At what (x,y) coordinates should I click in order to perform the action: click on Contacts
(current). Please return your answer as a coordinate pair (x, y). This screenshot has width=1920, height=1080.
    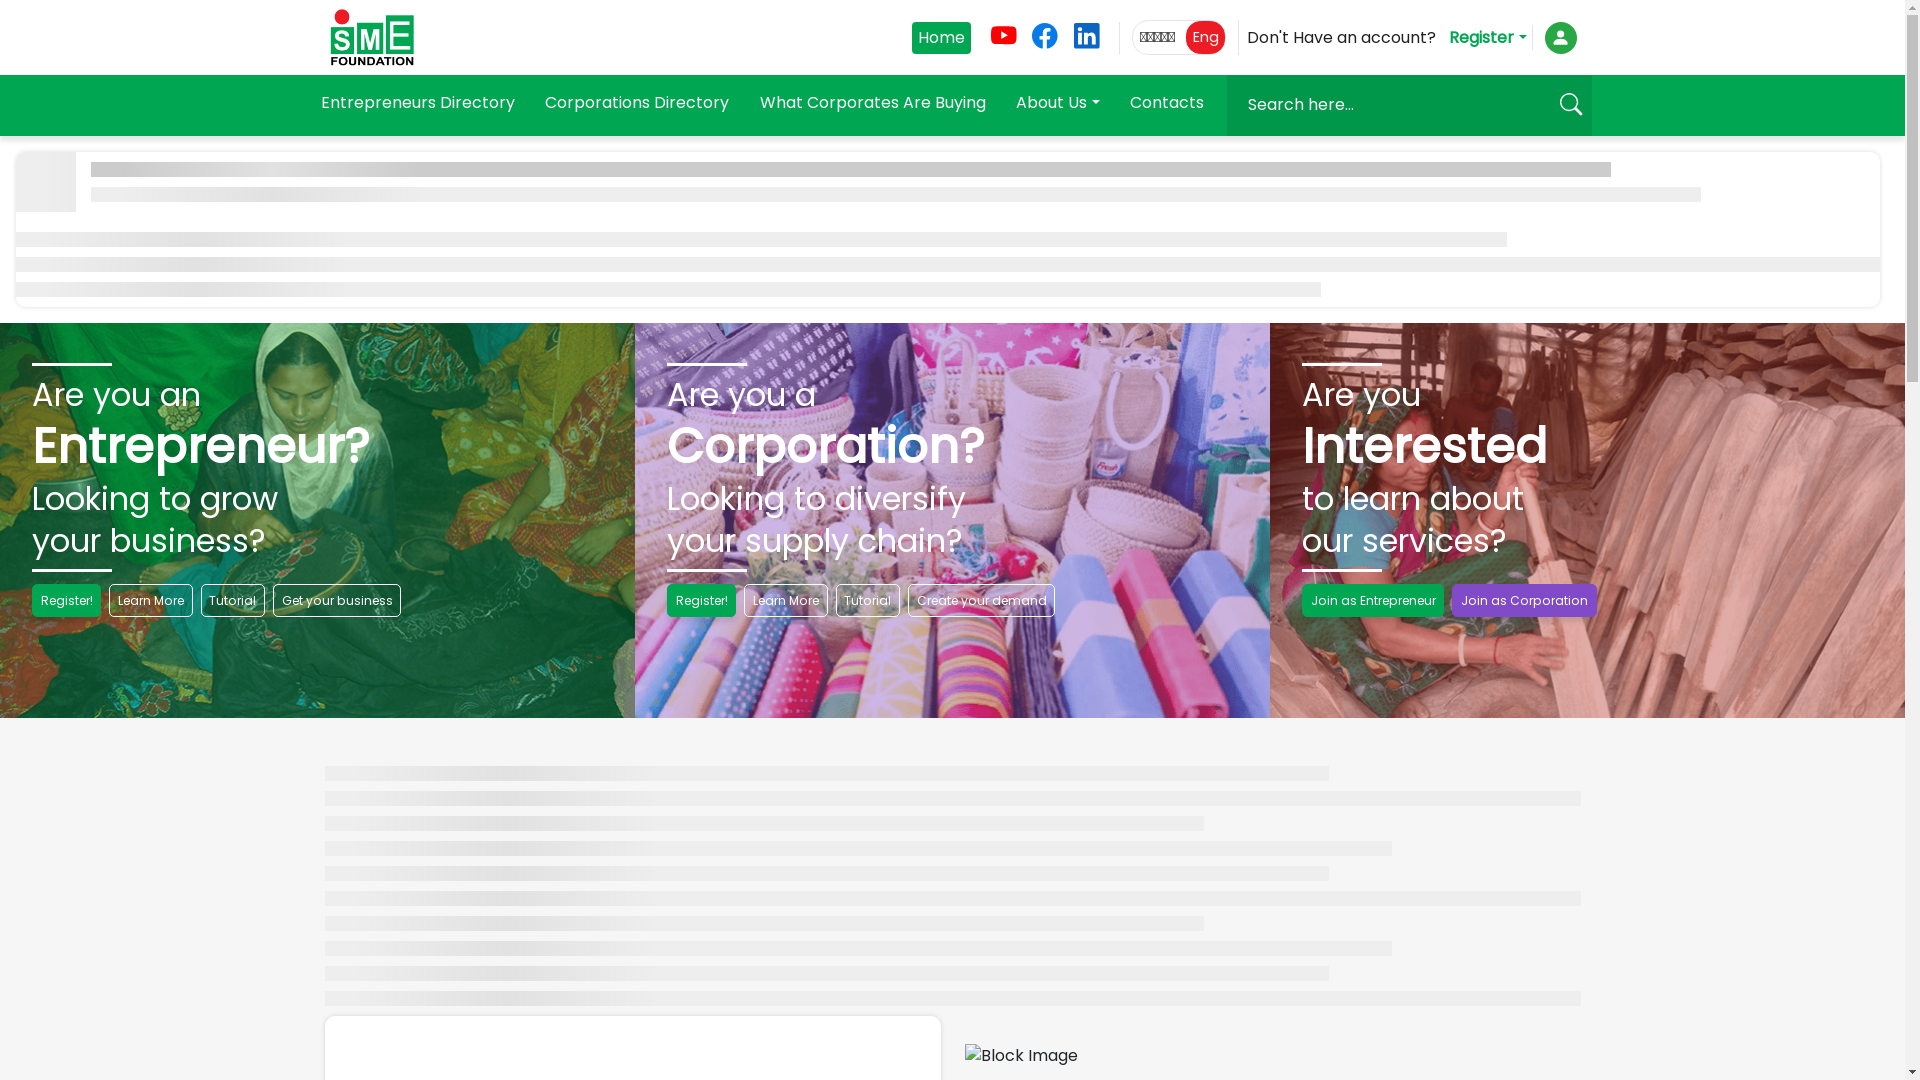
    Looking at the image, I should click on (1167, 104).